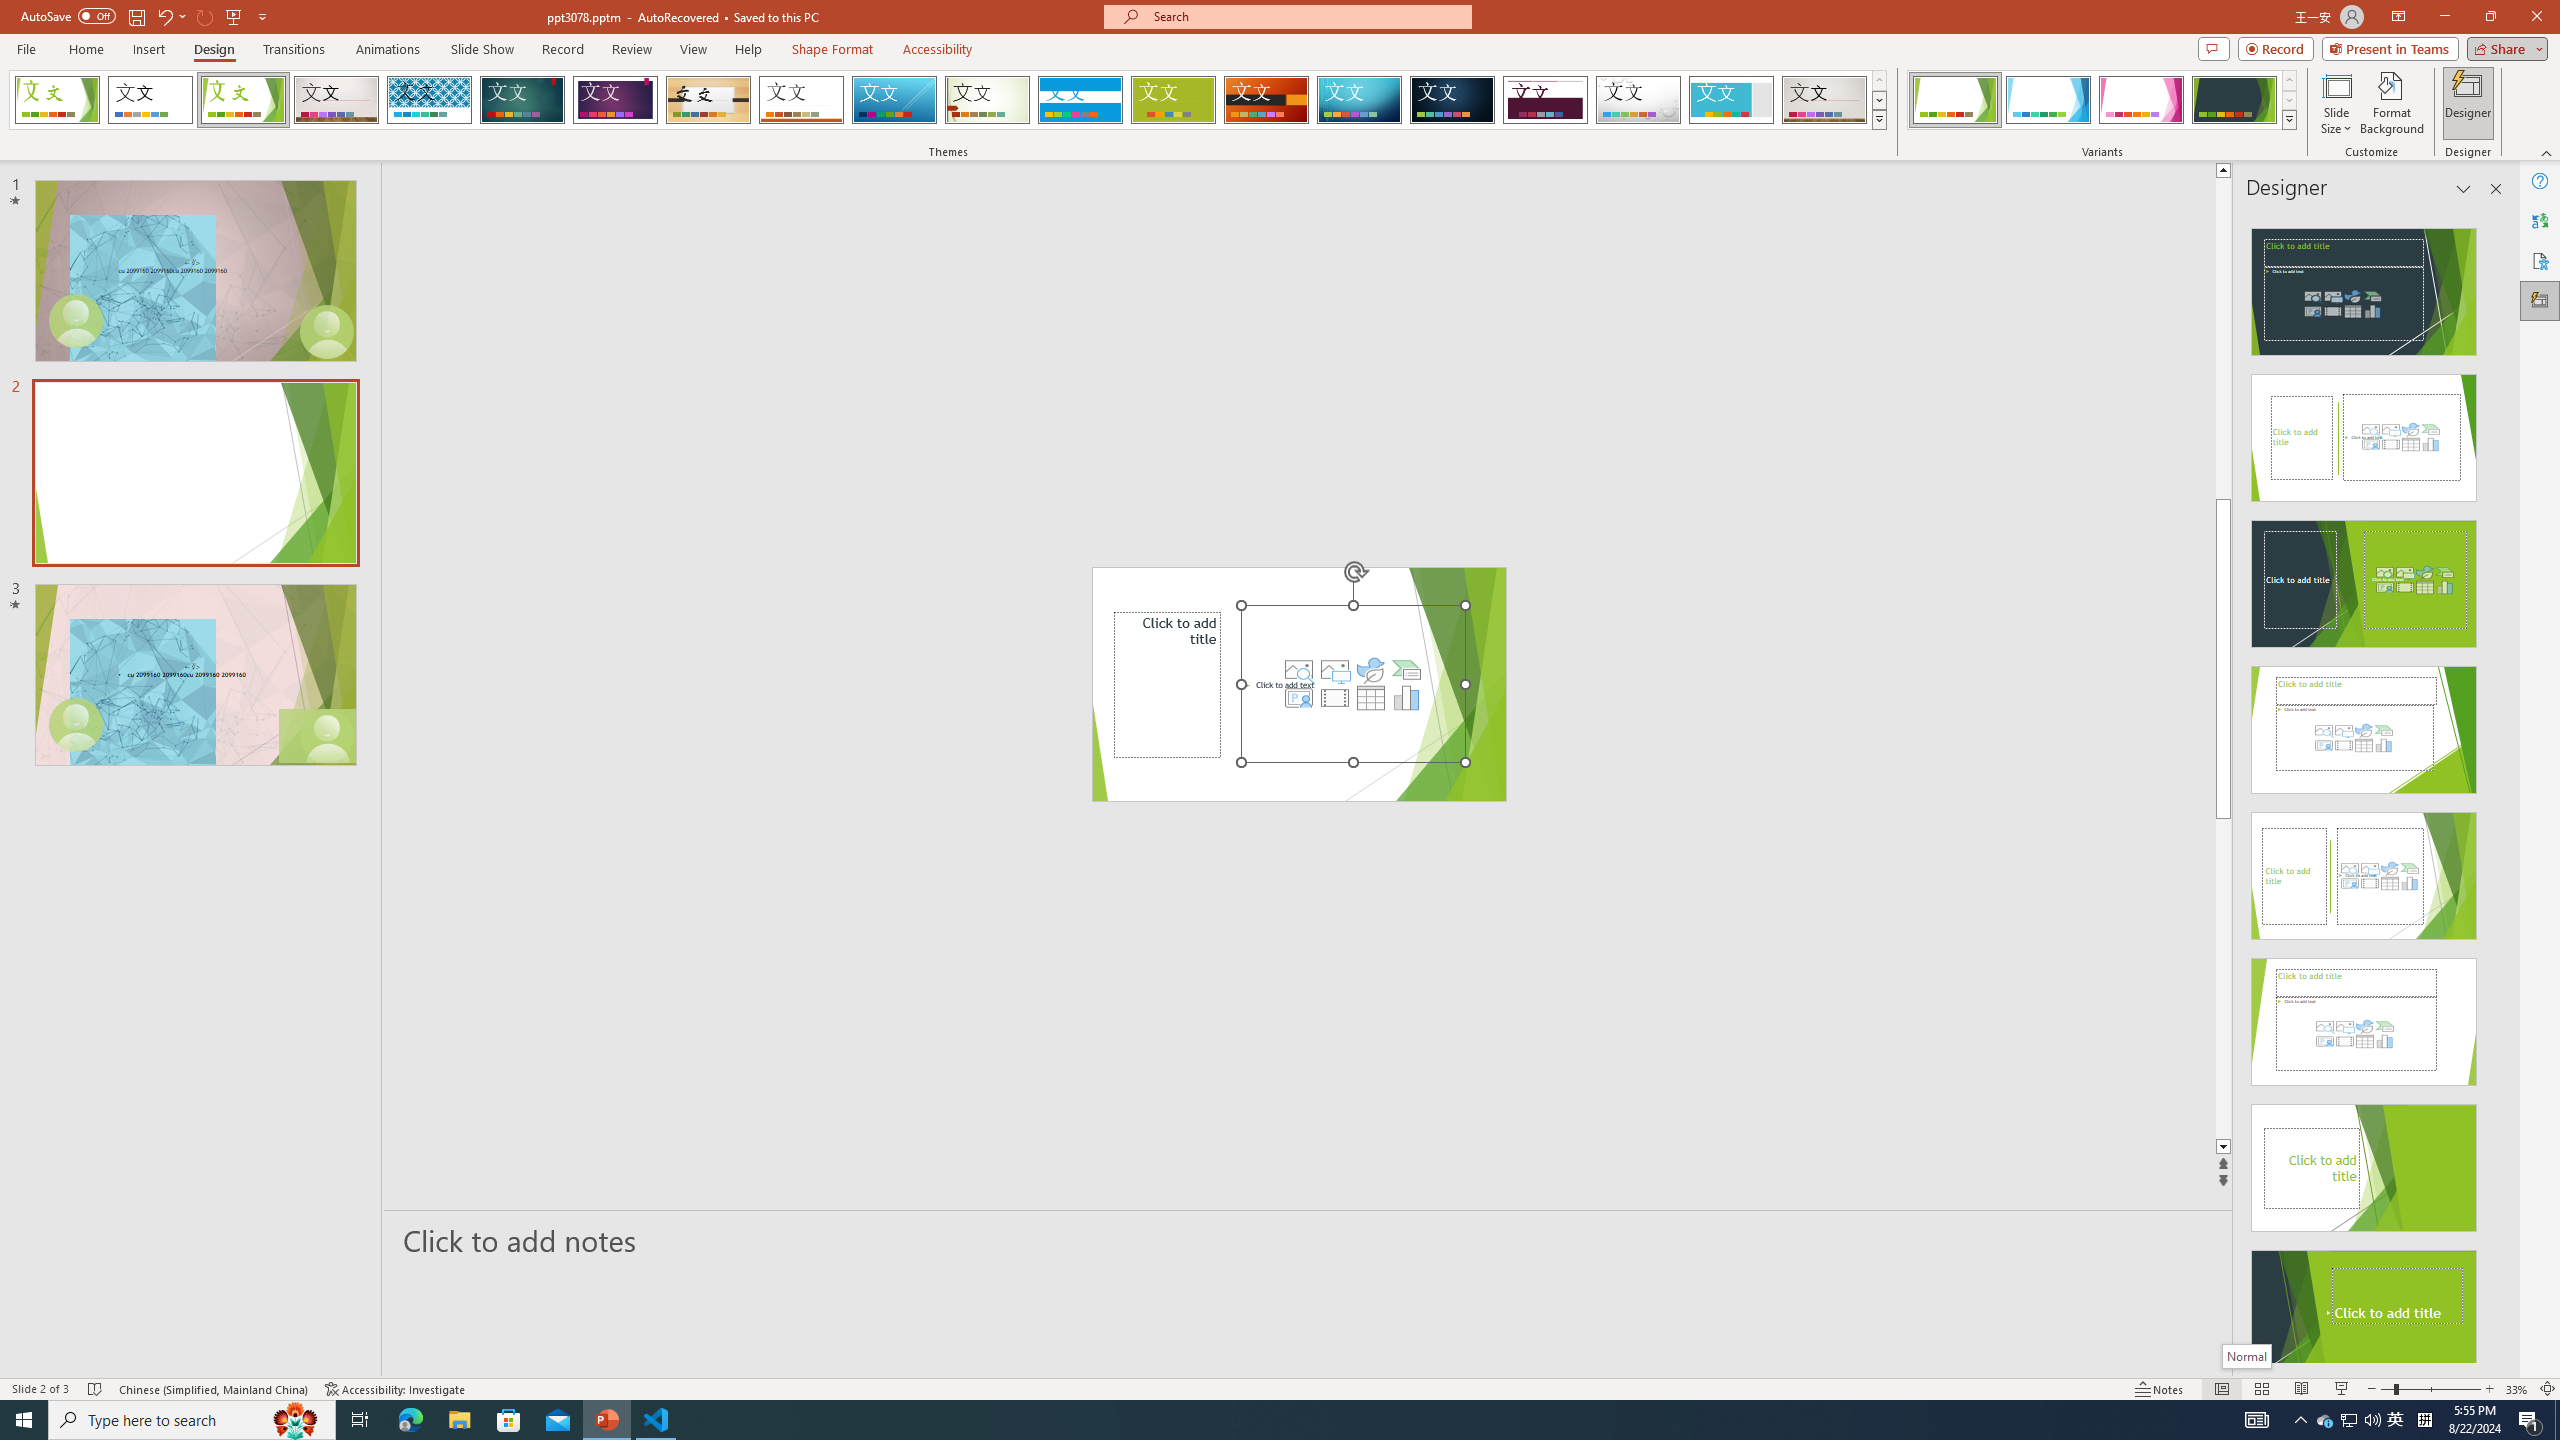 Image resolution: width=2560 pixels, height=1440 pixels. I want to click on Circuit, so click(1359, 100).